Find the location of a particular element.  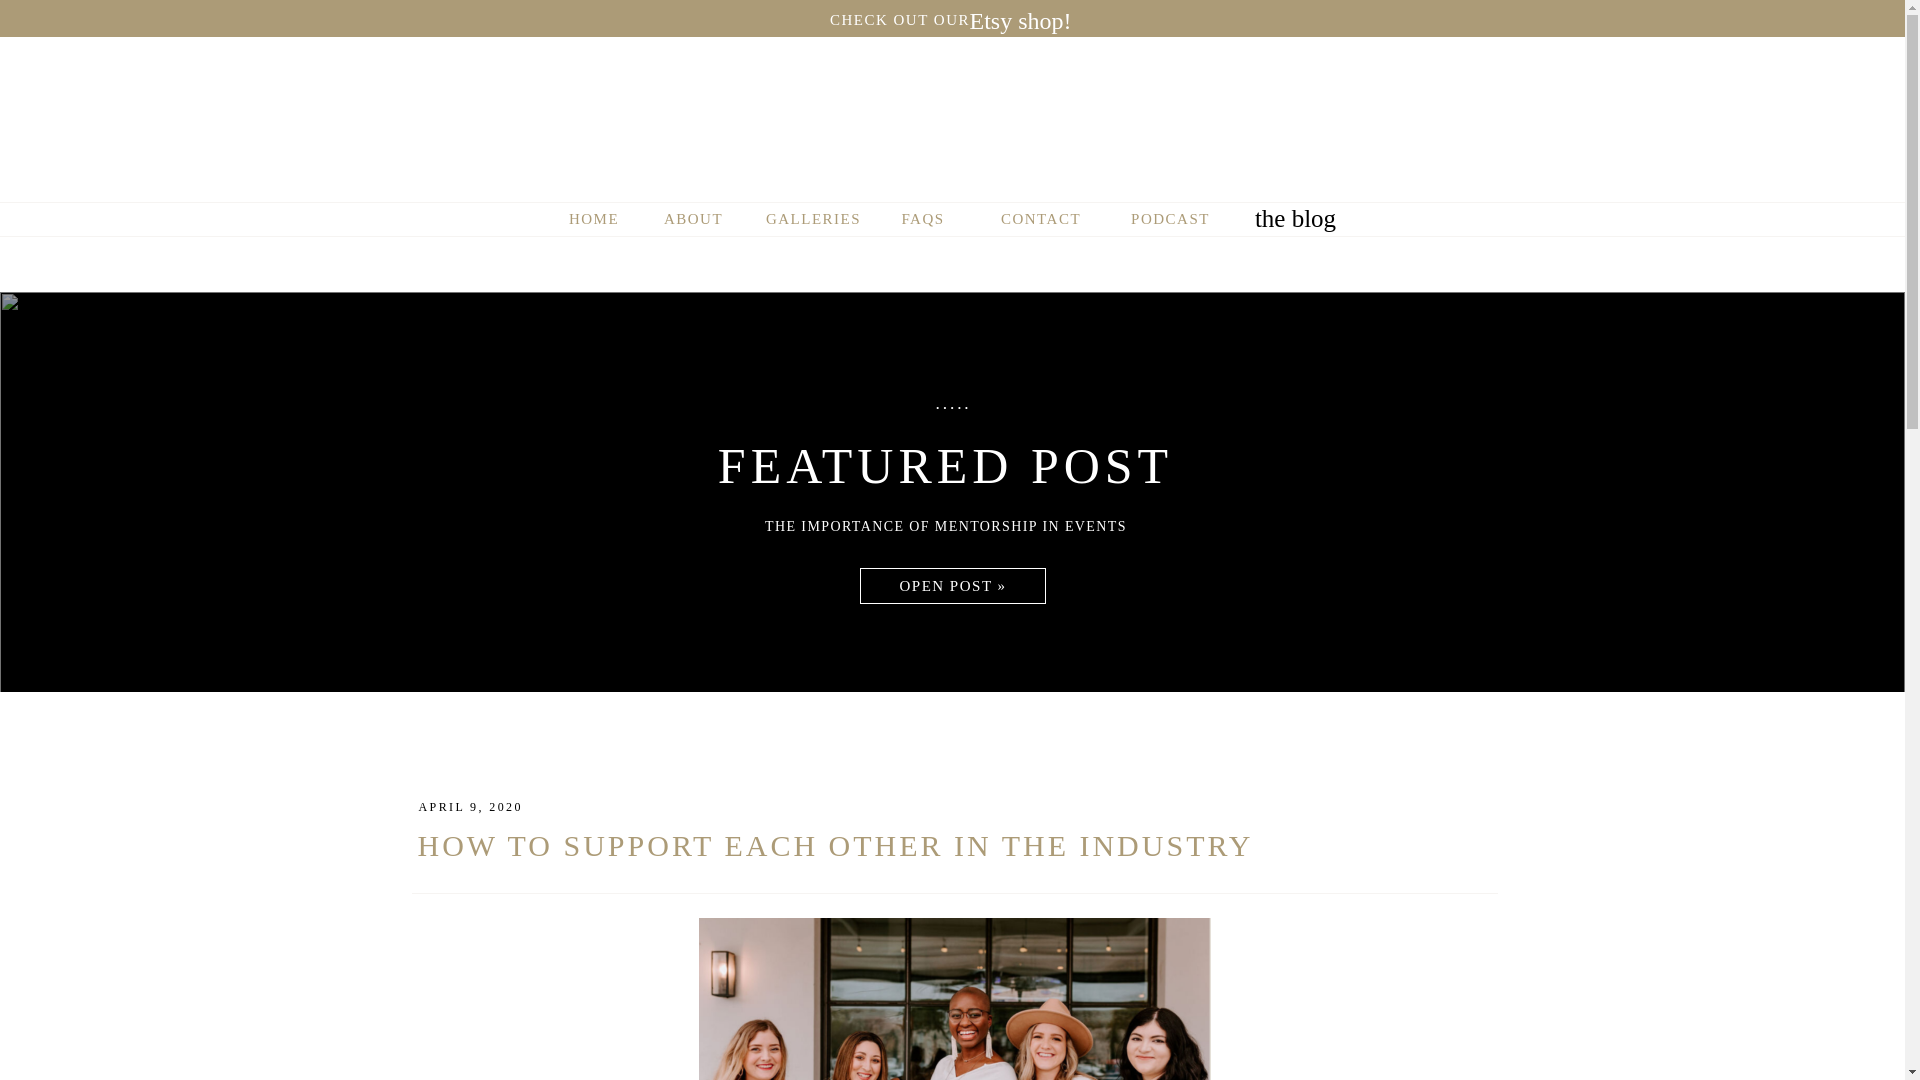

THE IMPORTANCE OF MENTORSHIP IN EVENTS is located at coordinates (946, 534).